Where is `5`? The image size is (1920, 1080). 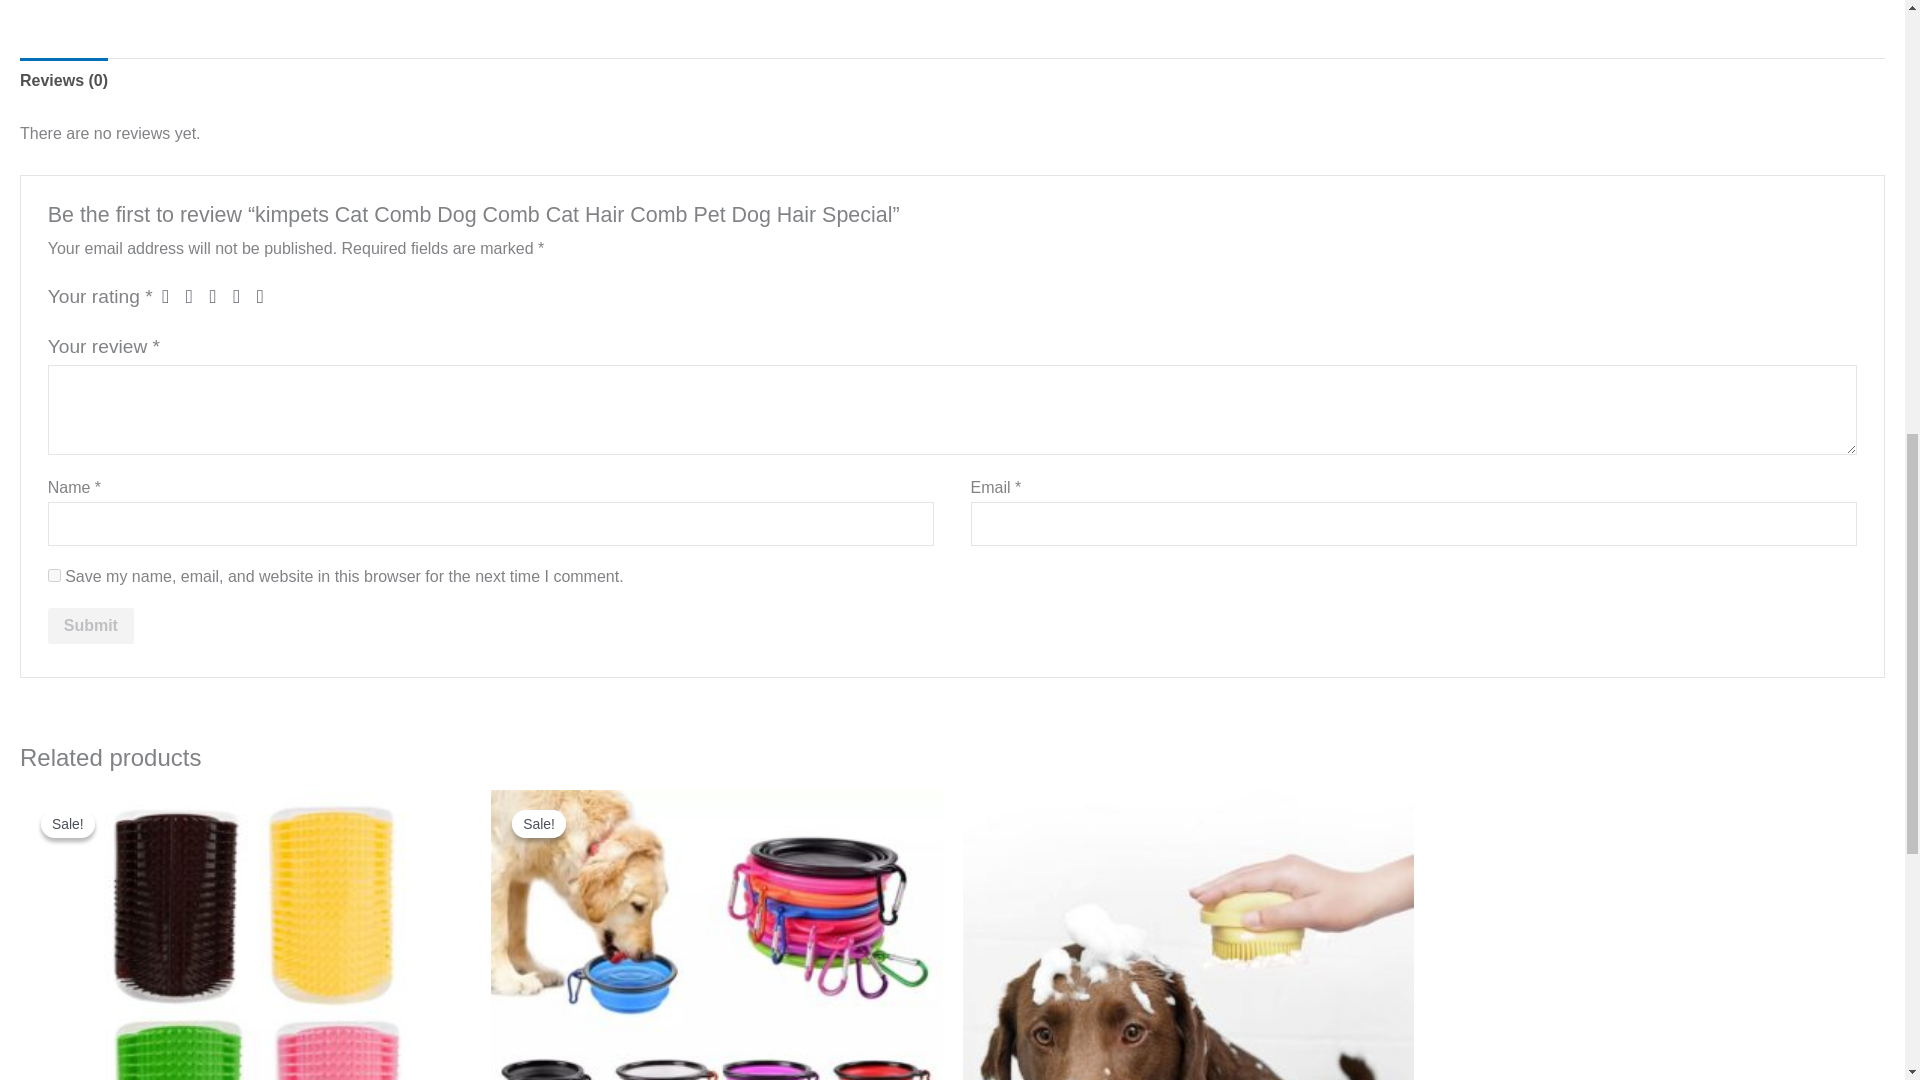
5 is located at coordinates (266, 296).